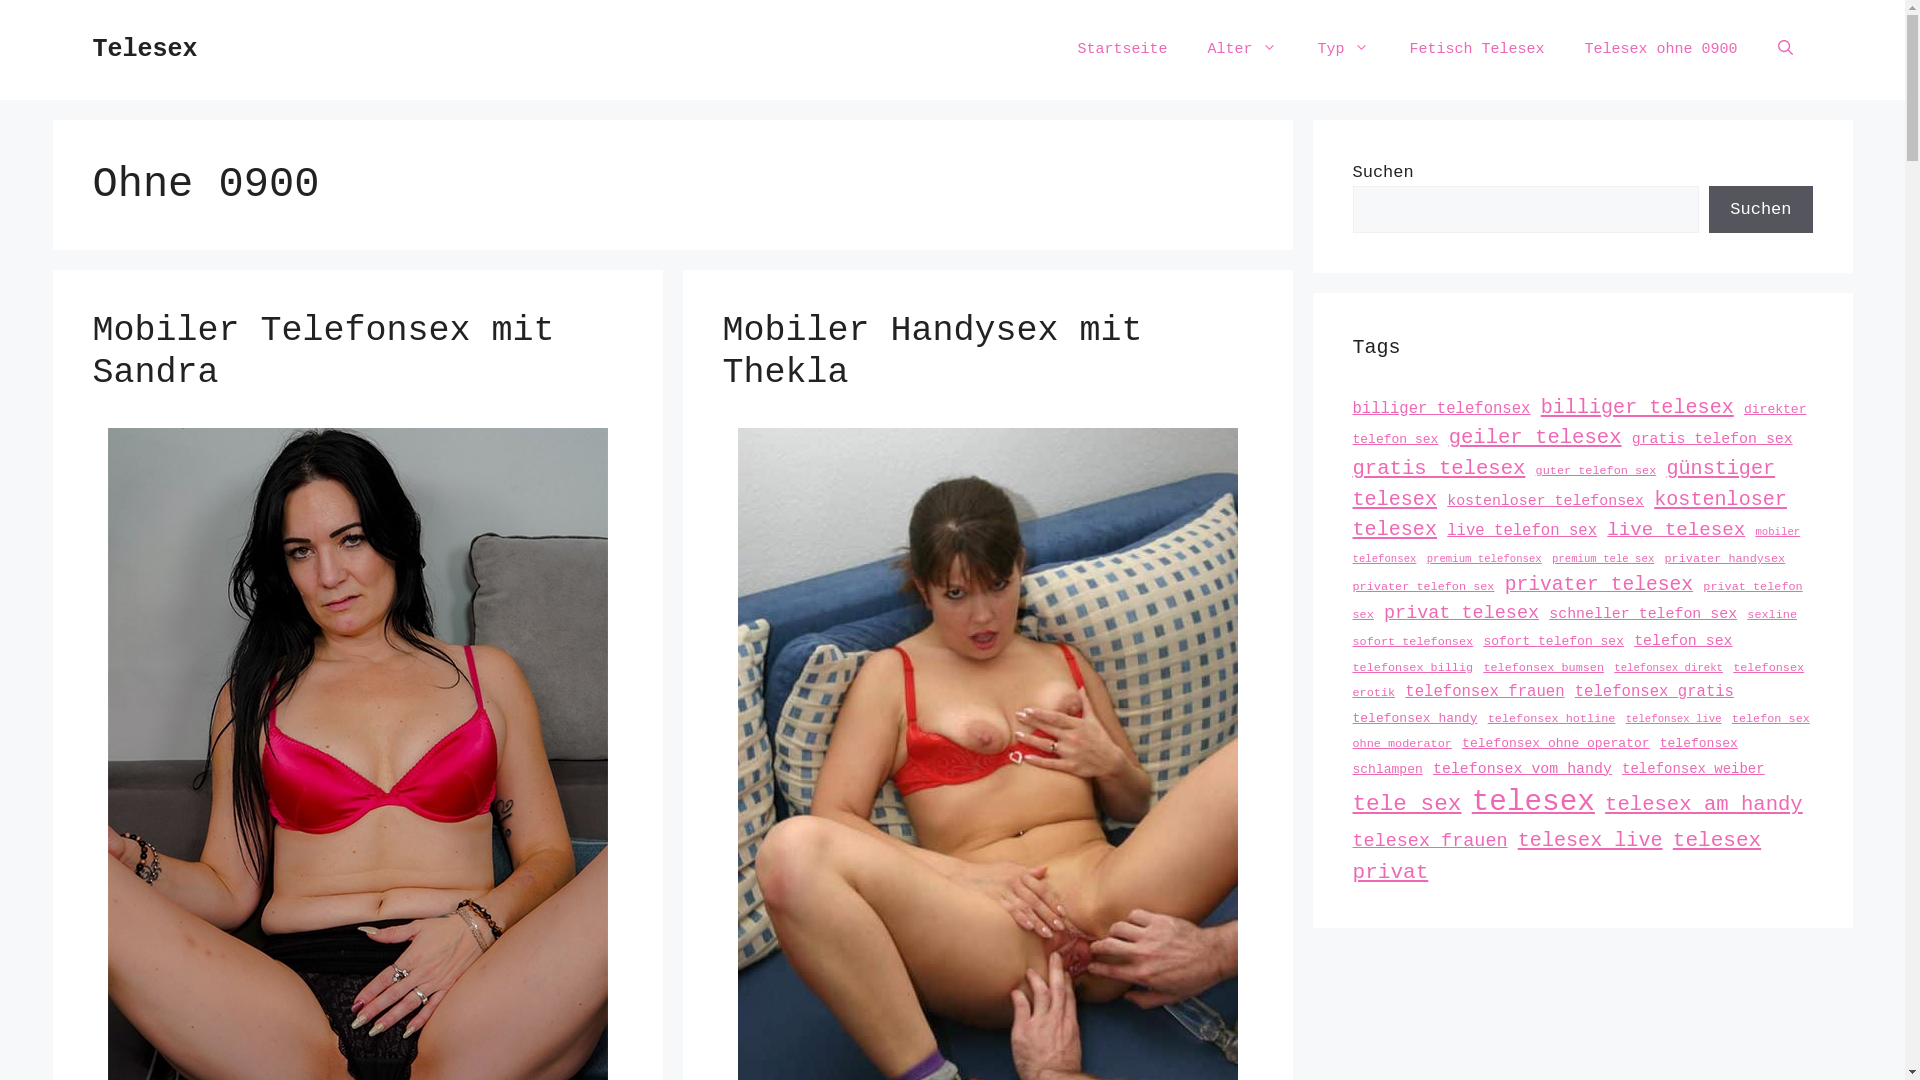 The image size is (1920, 1080). What do you see at coordinates (1556, 744) in the screenshot?
I see `telefonsex ohne operator` at bounding box center [1556, 744].